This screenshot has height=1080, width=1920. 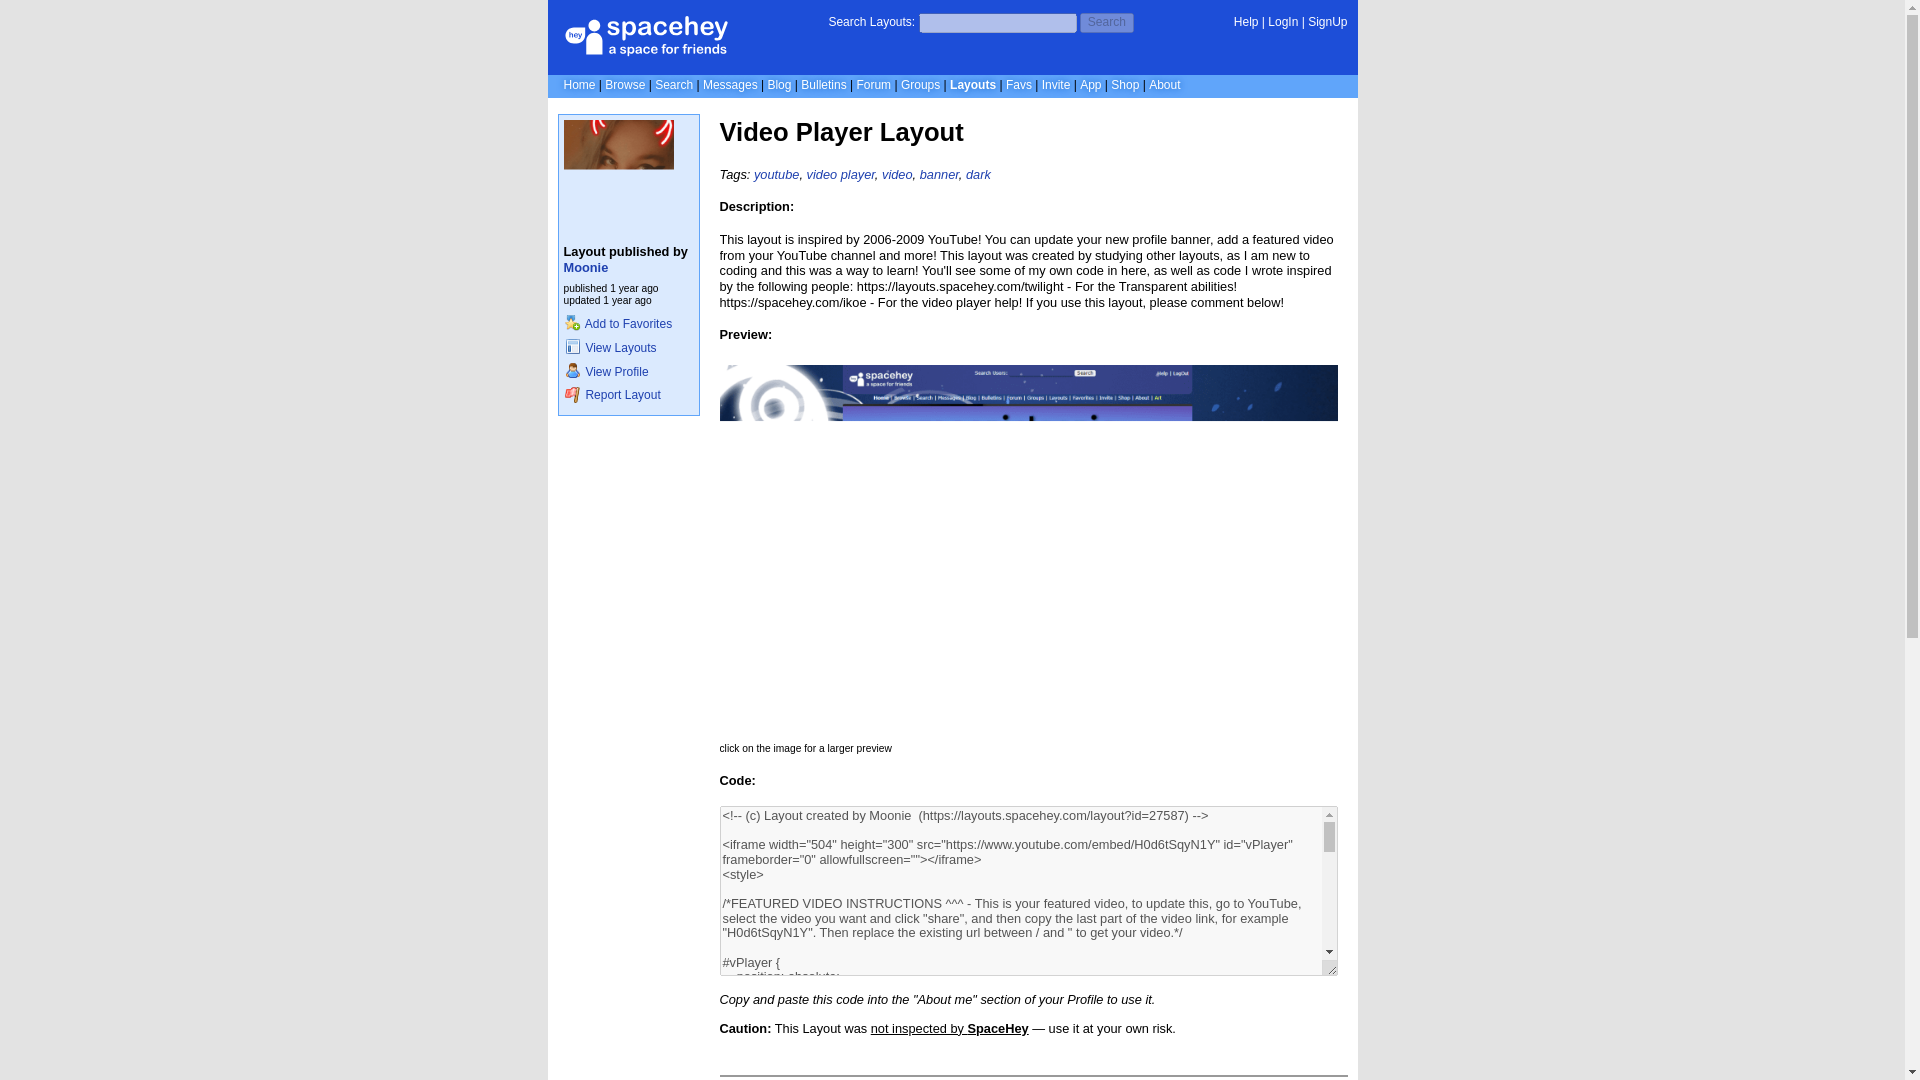 What do you see at coordinates (618, 324) in the screenshot?
I see `Add to Favorites` at bounding box center [618, 324].